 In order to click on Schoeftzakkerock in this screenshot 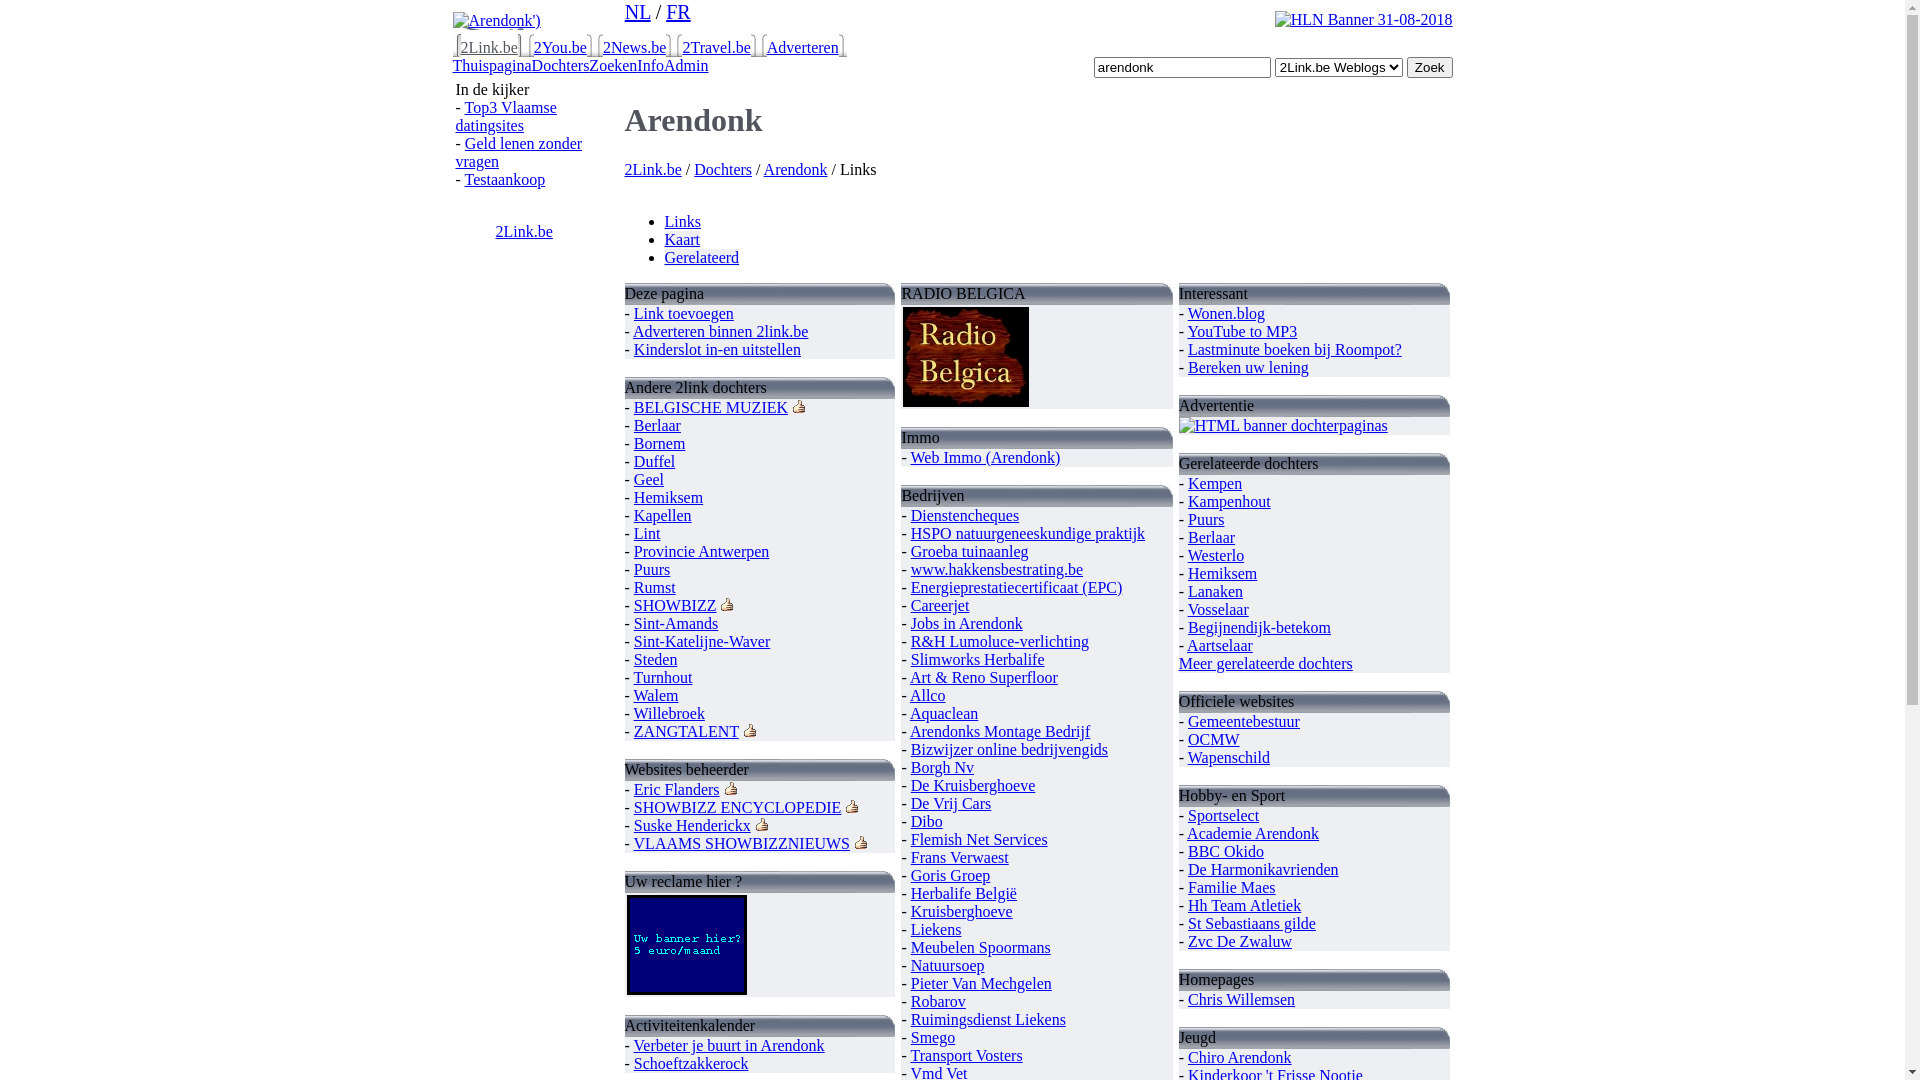, I will do `click(692, 1064)`.